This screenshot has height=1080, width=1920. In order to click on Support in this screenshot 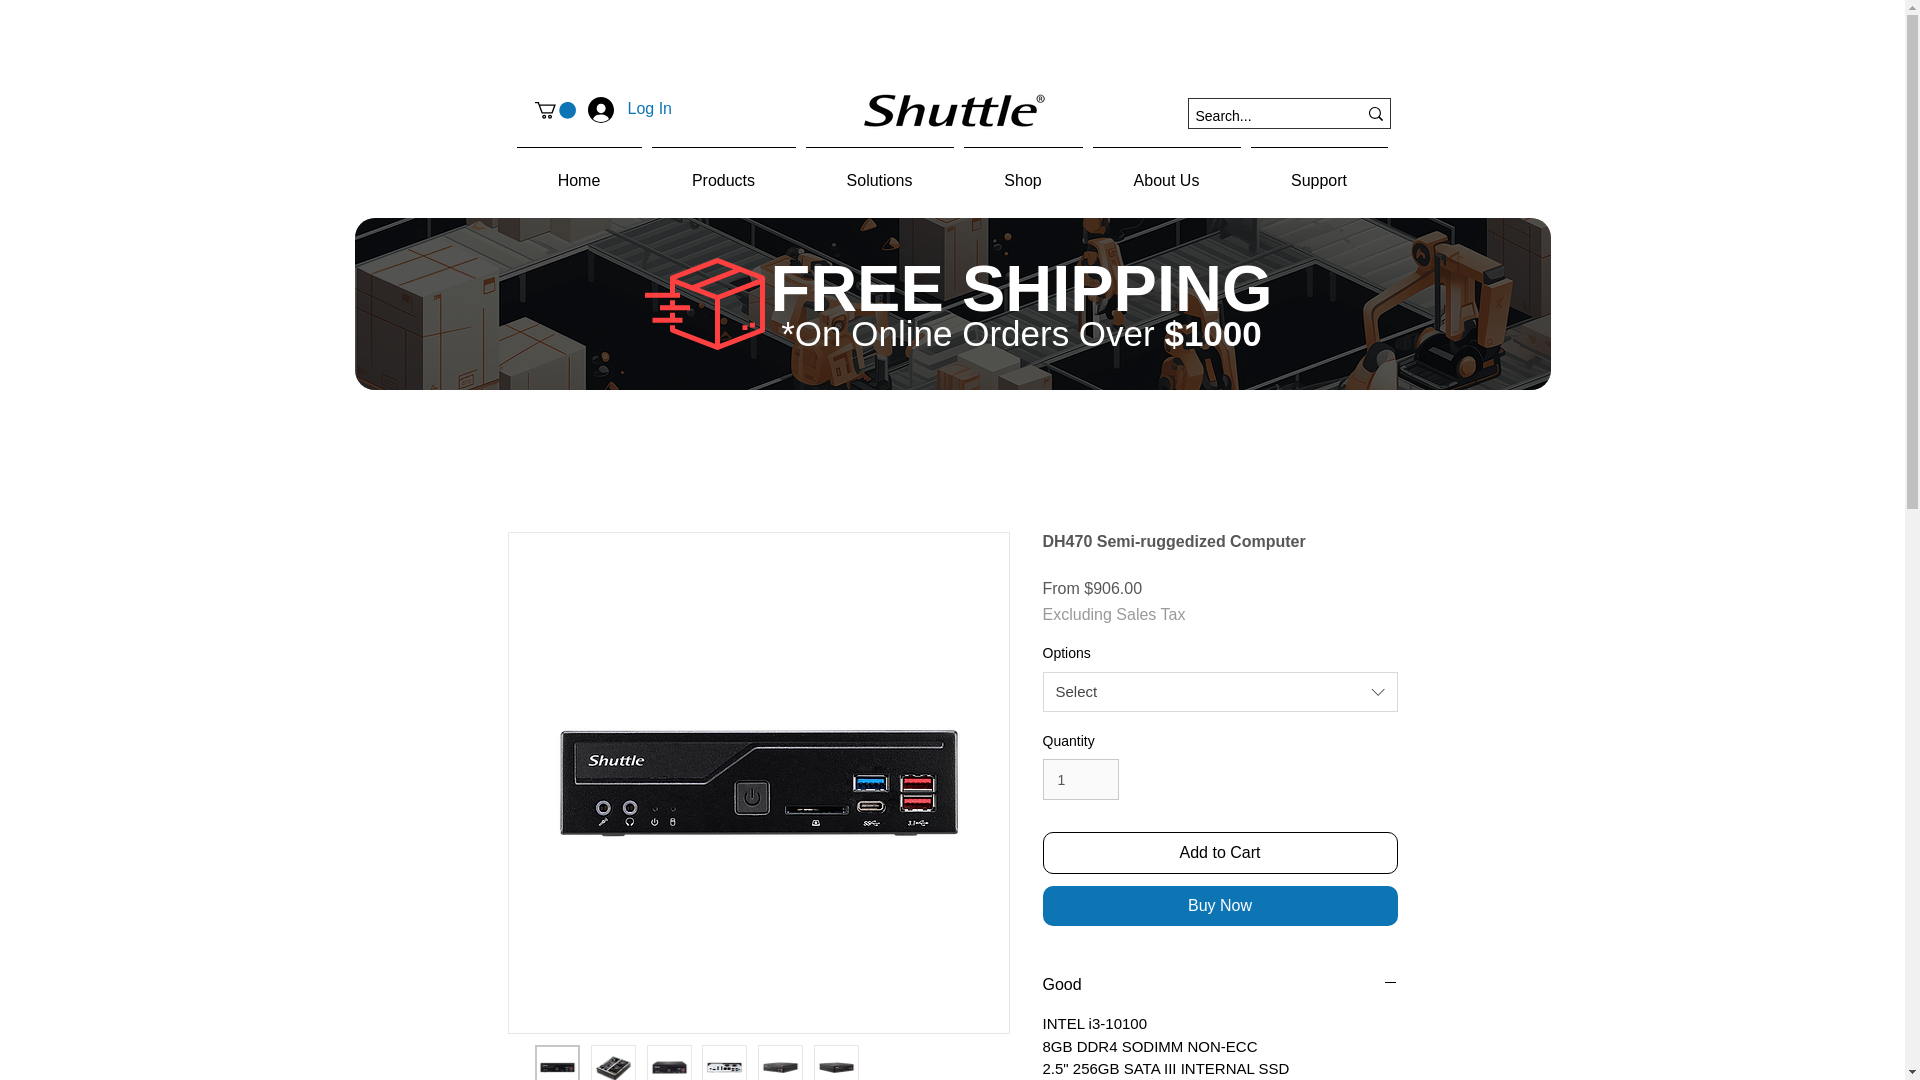, I will do `click(1320, 170)`.